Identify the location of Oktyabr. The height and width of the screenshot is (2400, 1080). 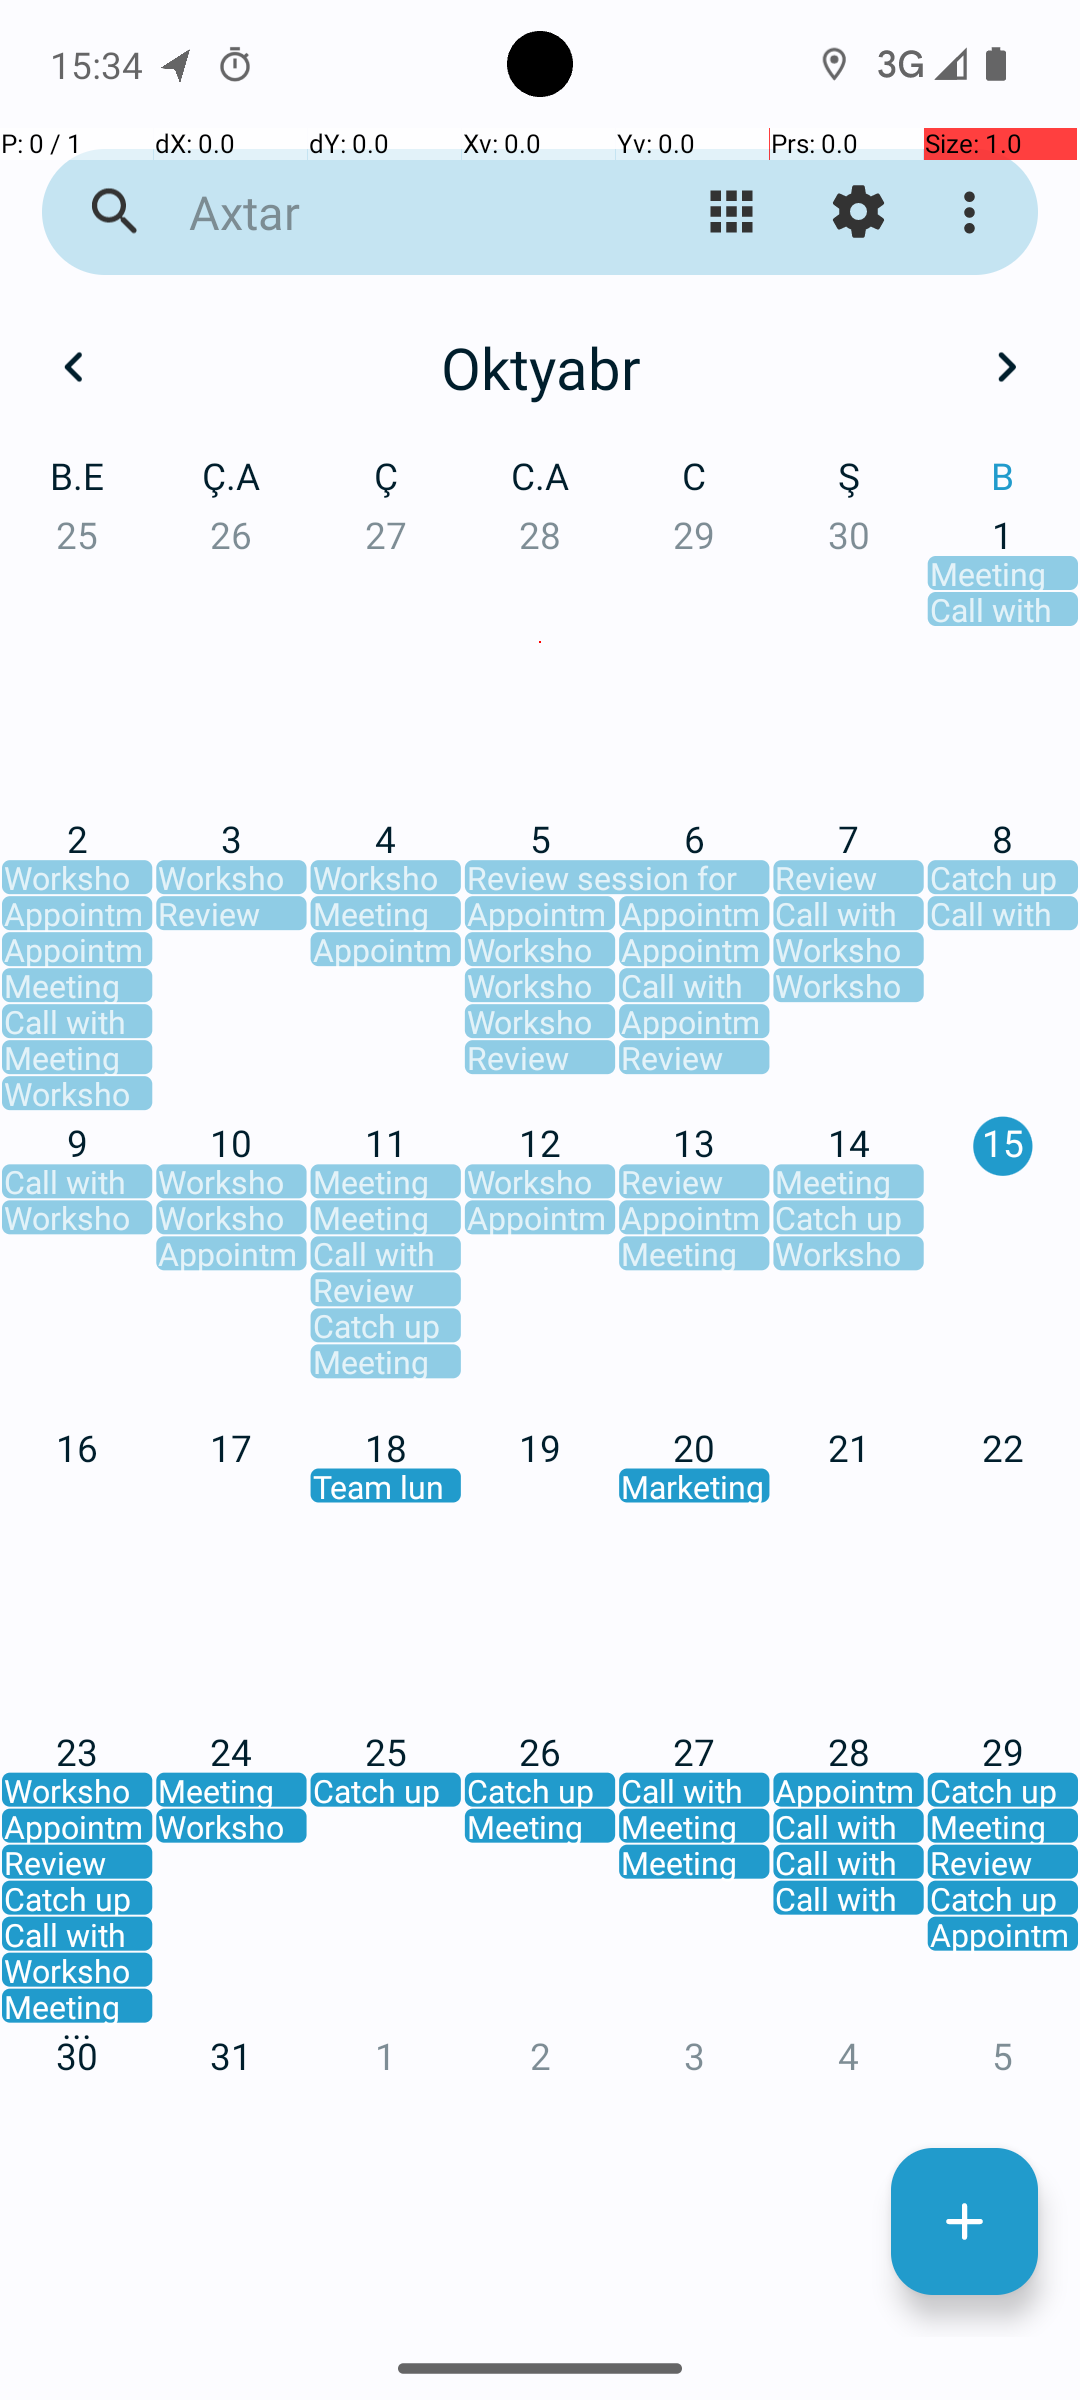
(540, 367).